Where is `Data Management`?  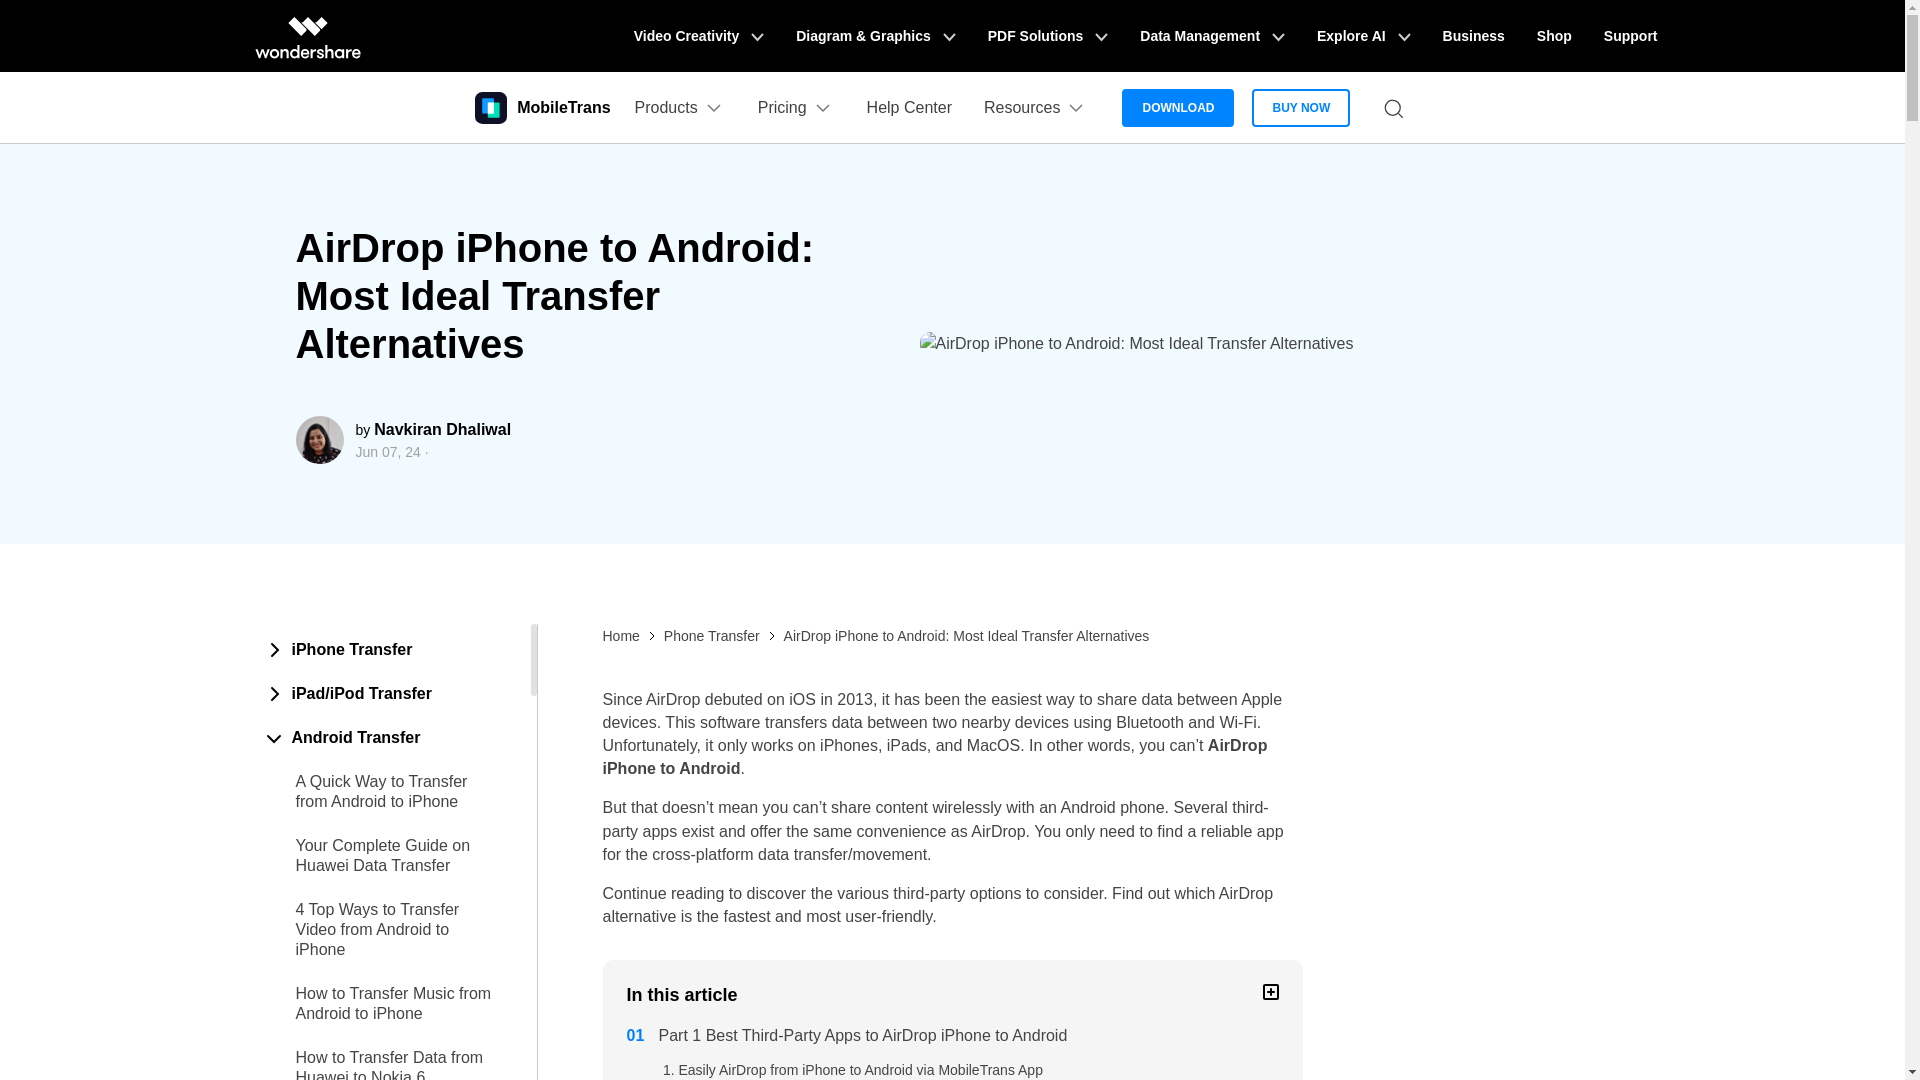
Data Management is located at coordinates (1212, 36).